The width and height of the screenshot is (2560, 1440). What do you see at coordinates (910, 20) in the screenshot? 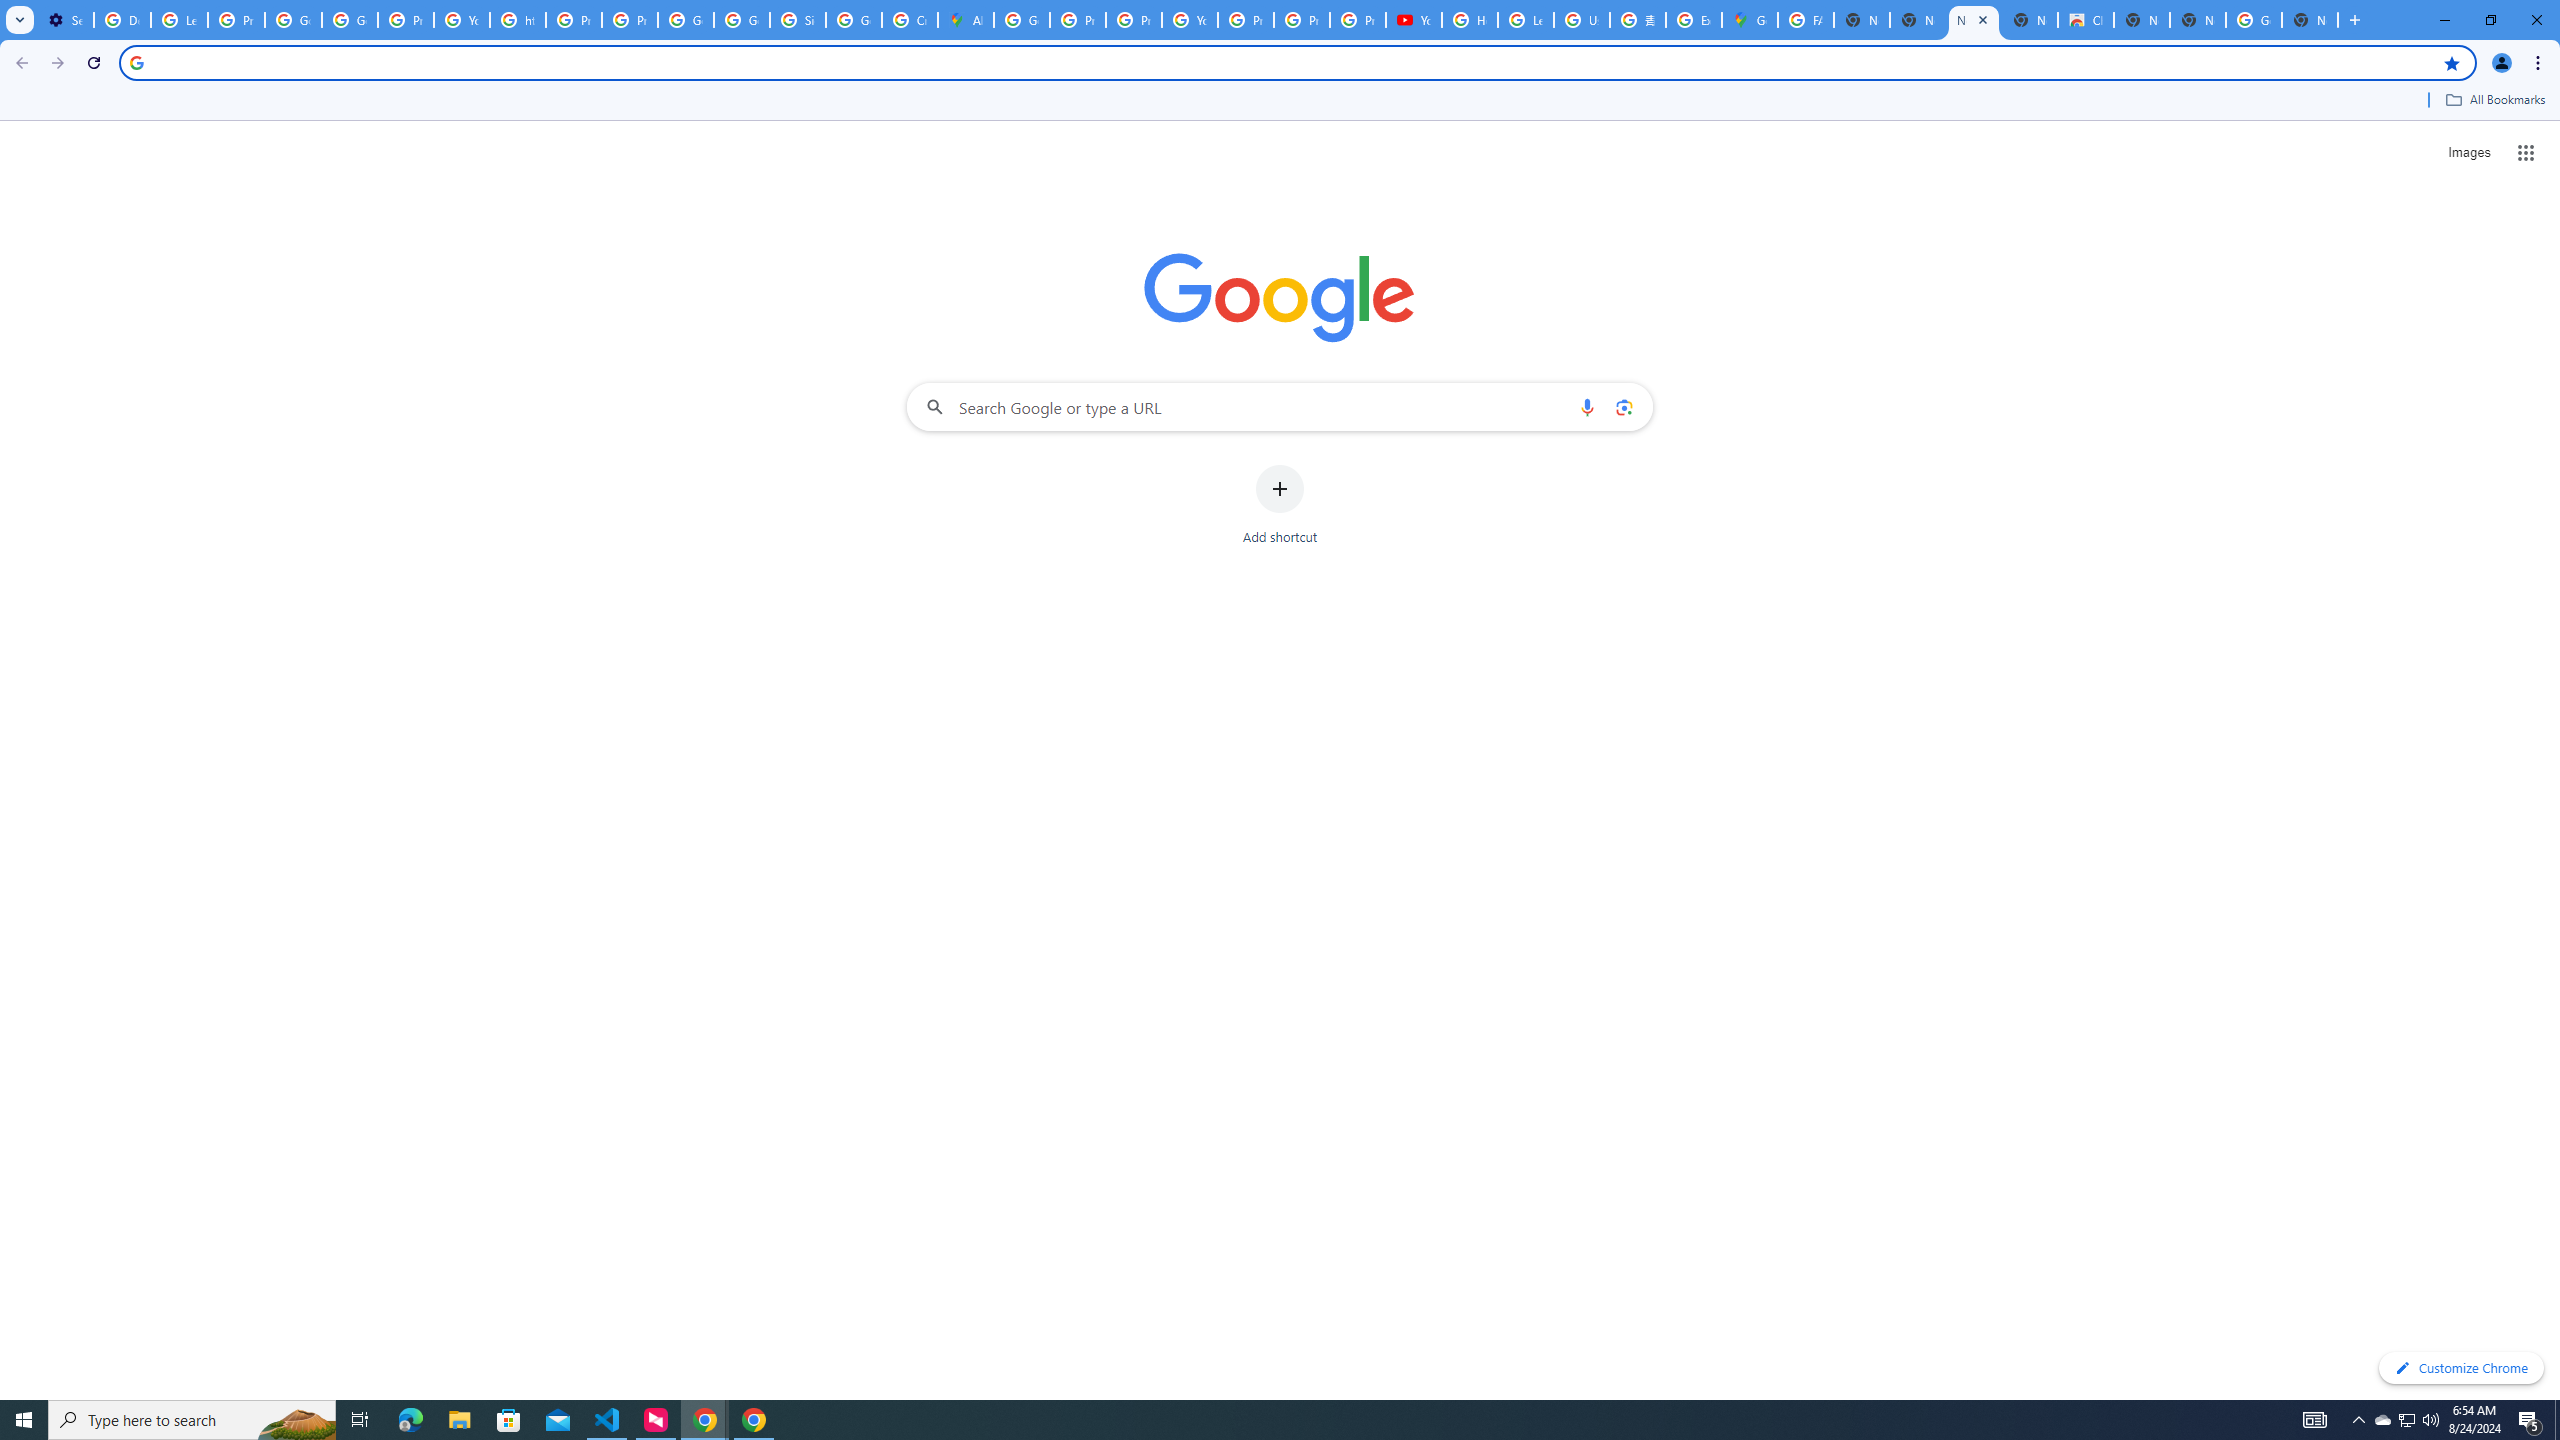
I see `Create your Google Account` at bounding box center [910, 20].